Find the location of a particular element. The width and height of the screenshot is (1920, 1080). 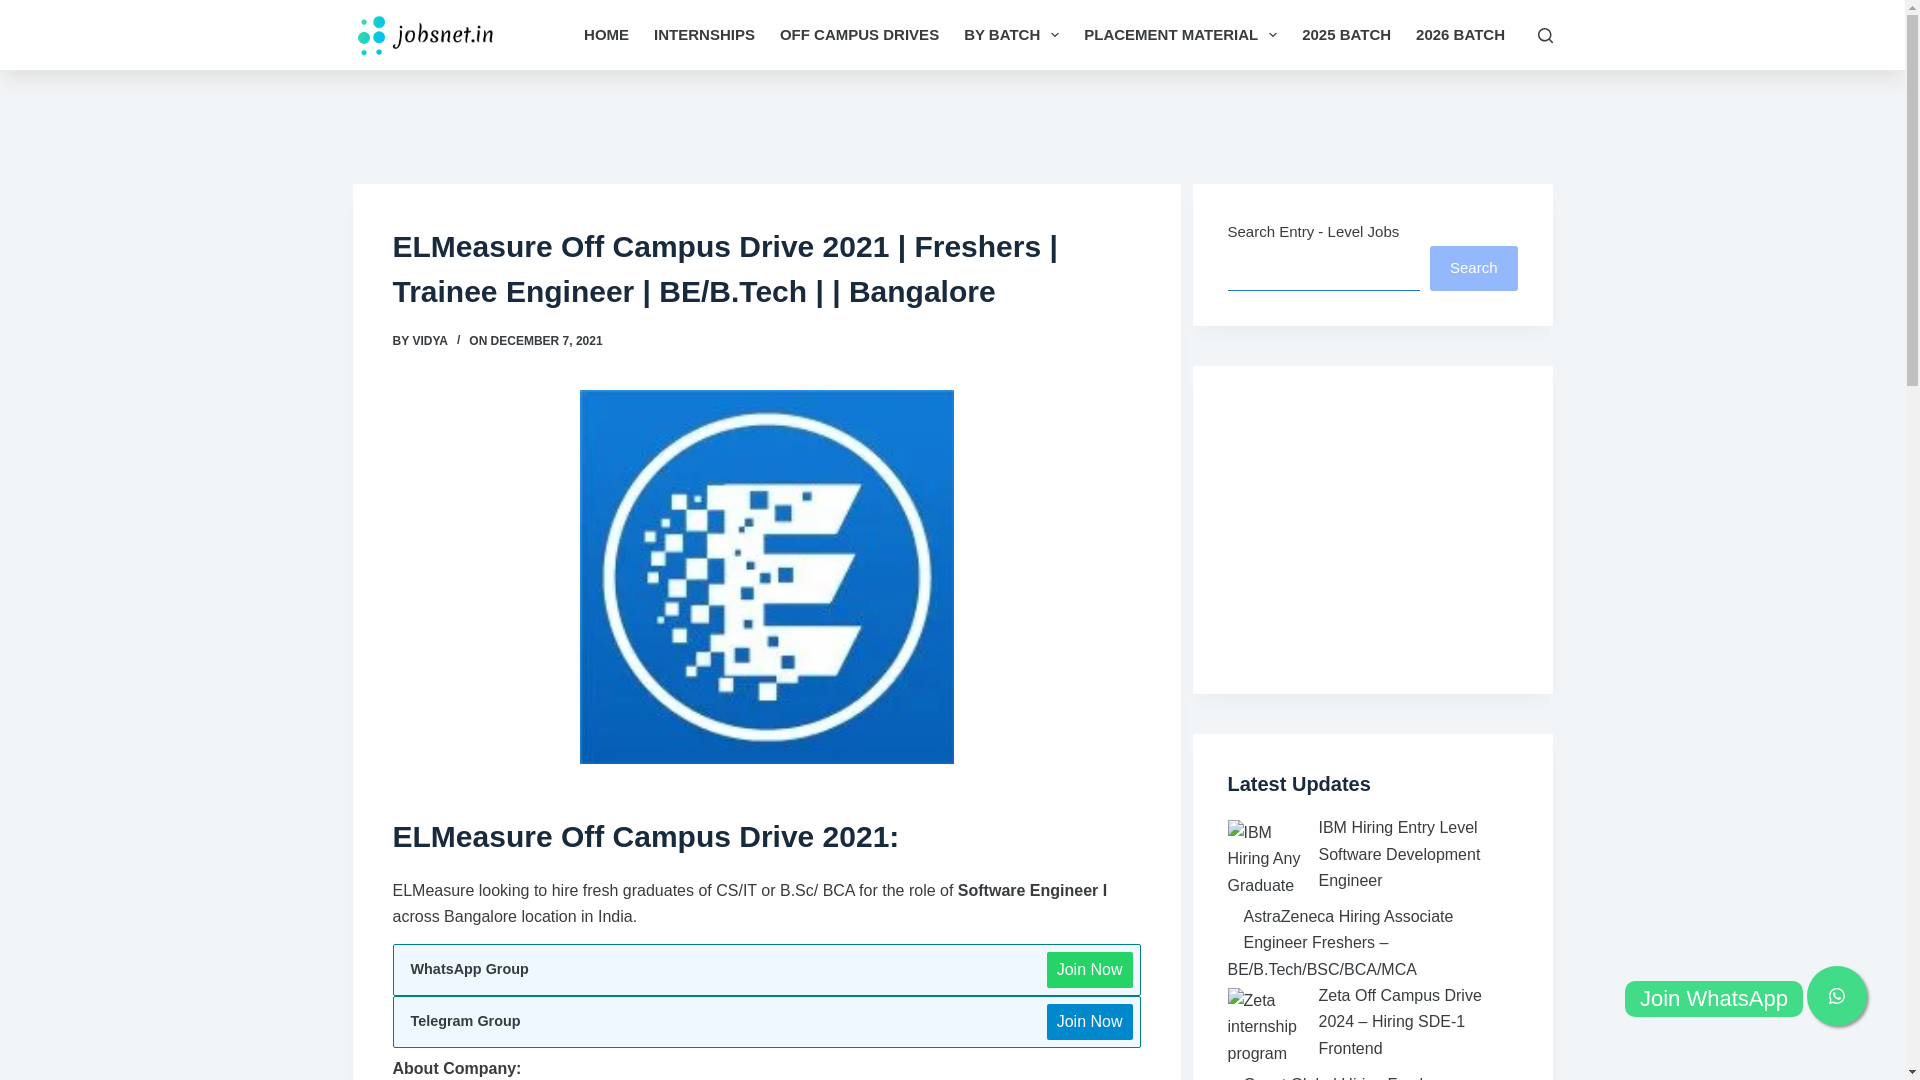

BY BATCH is located at coordinates (1012, 35).